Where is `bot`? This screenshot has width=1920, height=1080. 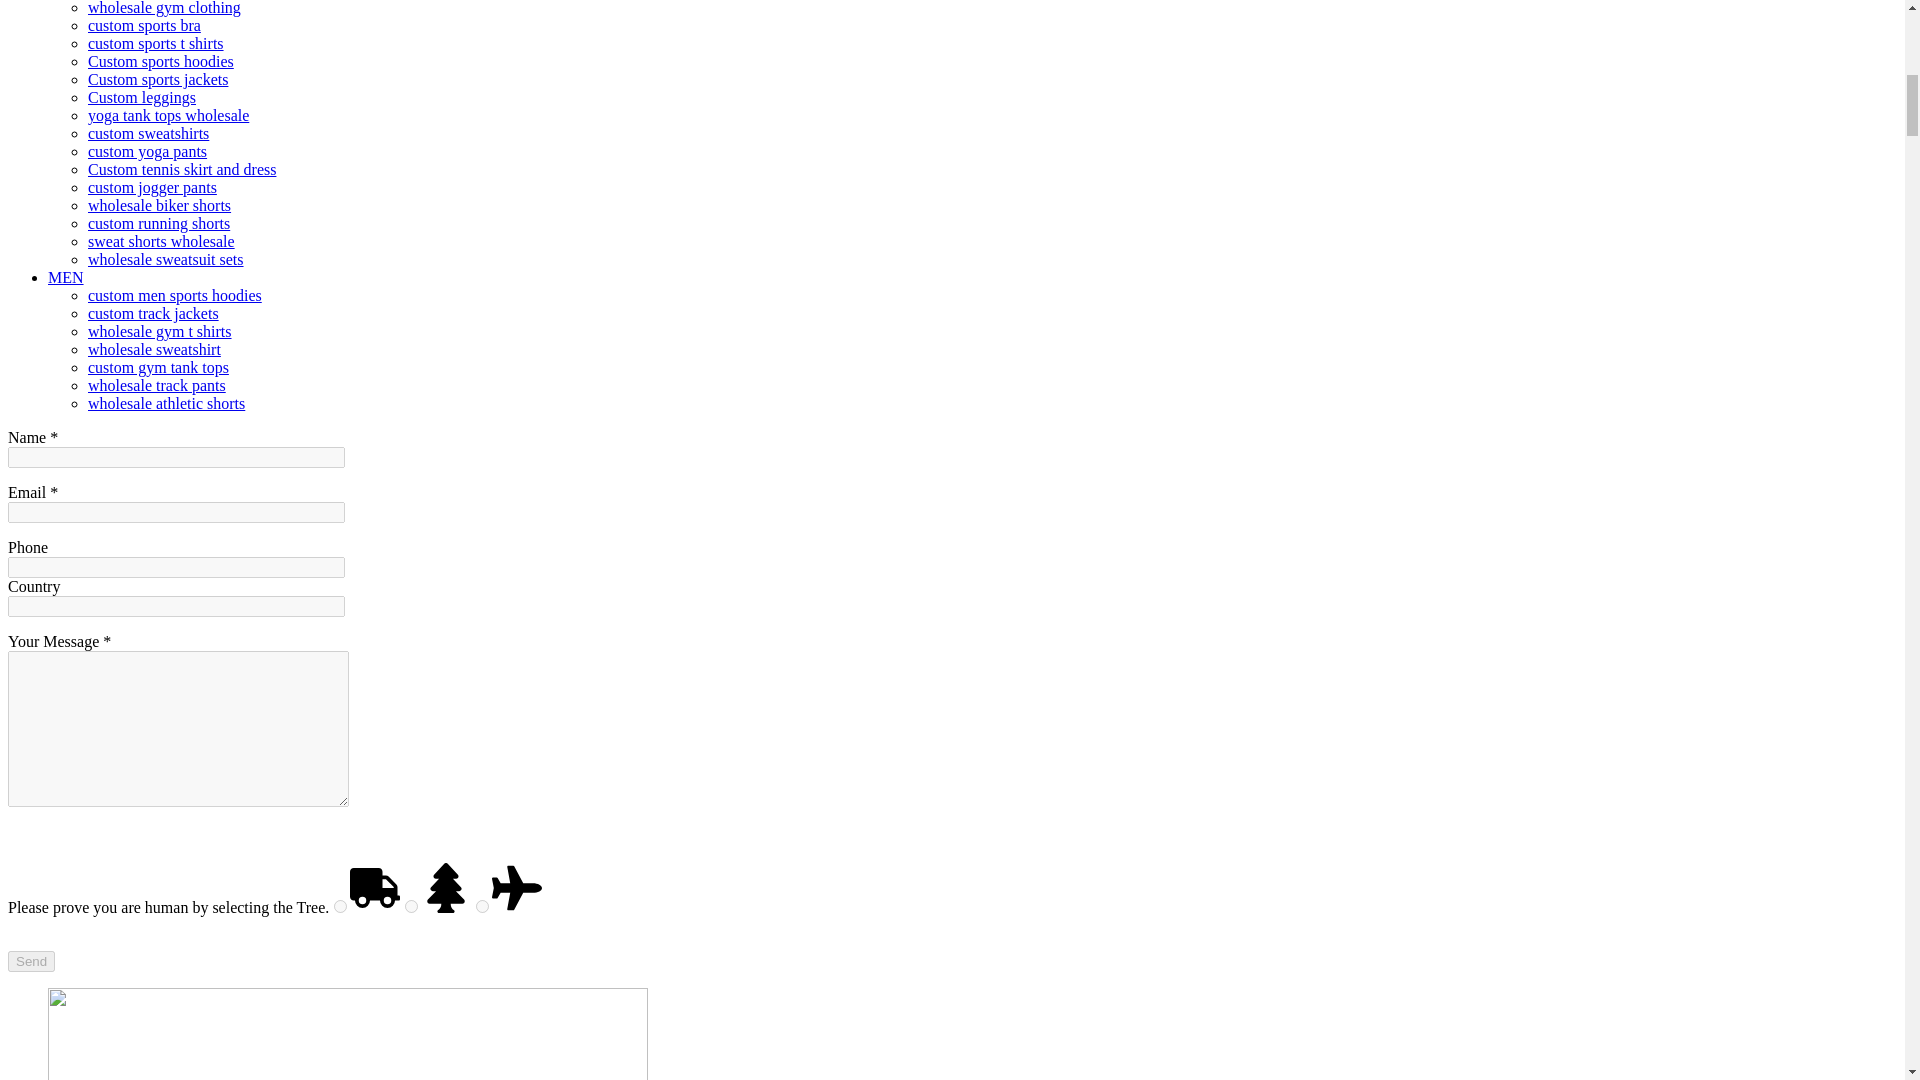
bot is located at coordinates (340, 906).